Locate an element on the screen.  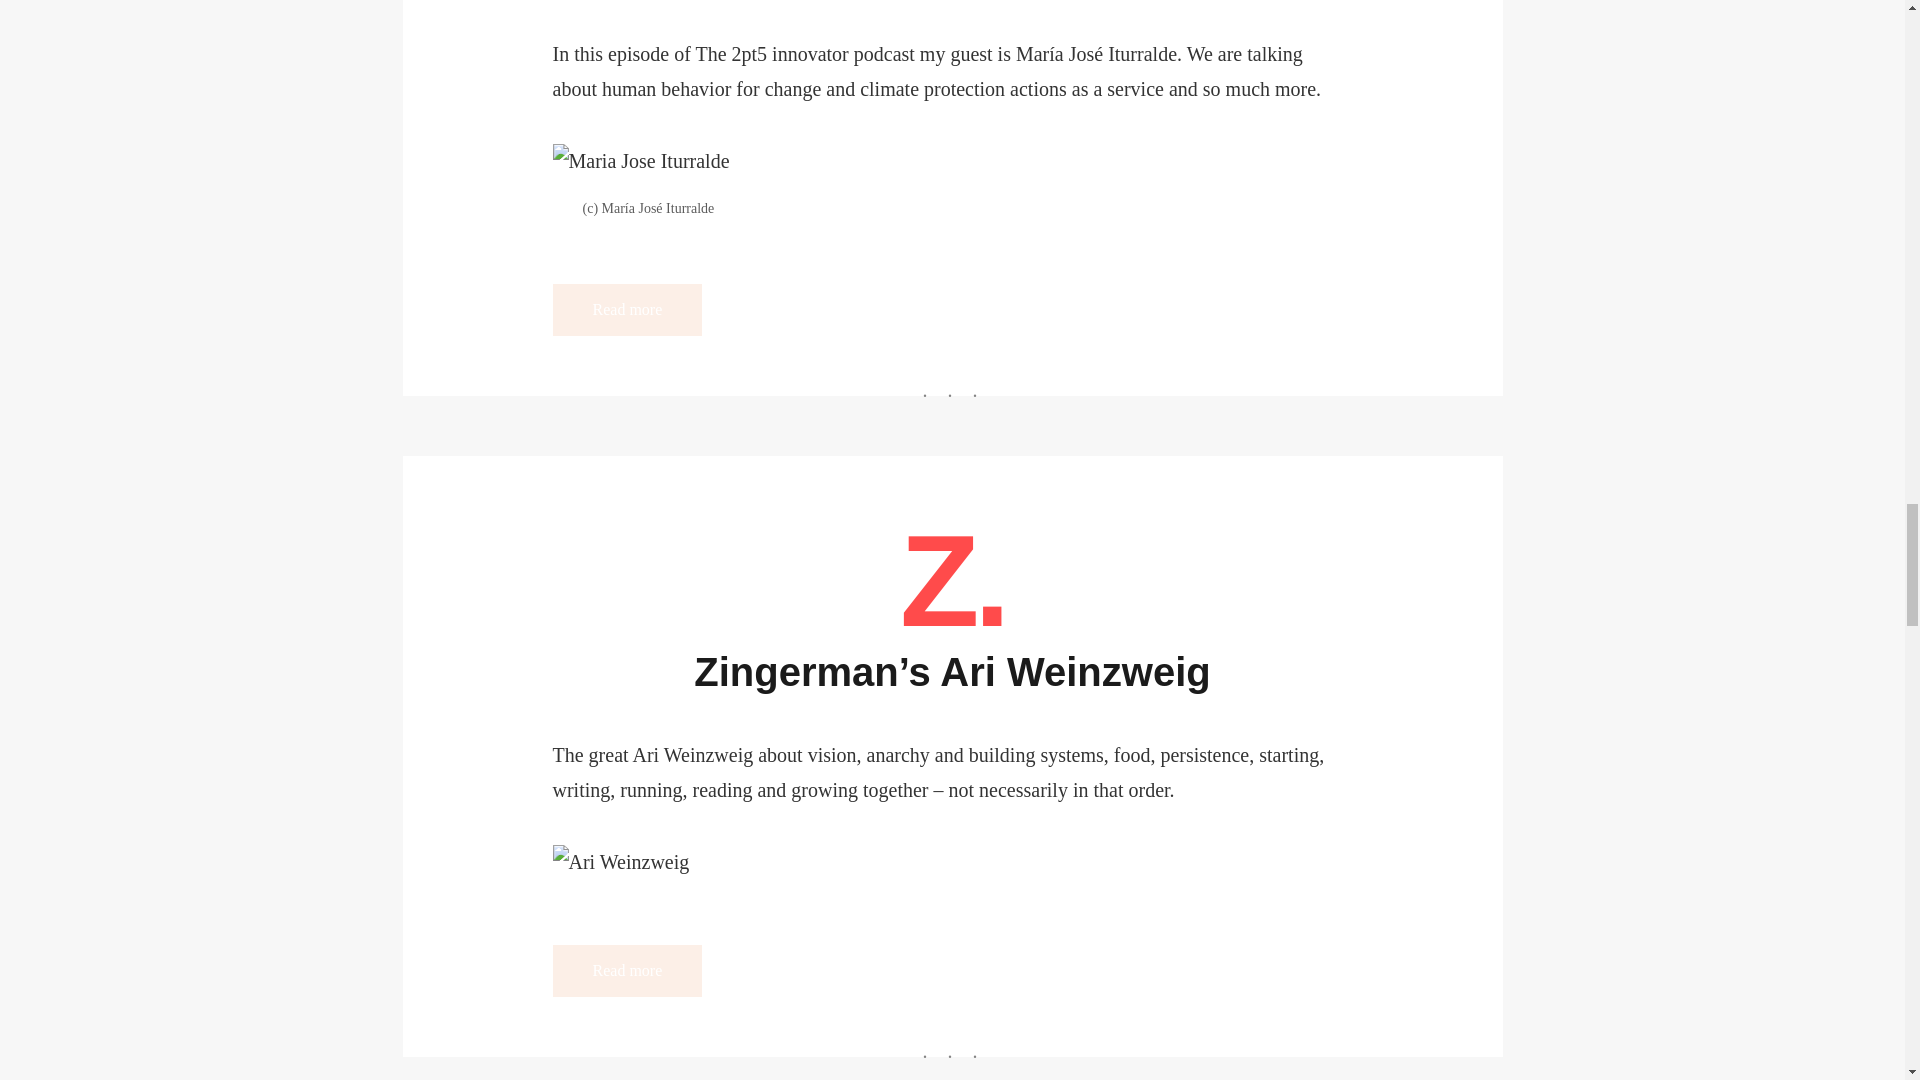
Read more is located at coordinates (627, 310).